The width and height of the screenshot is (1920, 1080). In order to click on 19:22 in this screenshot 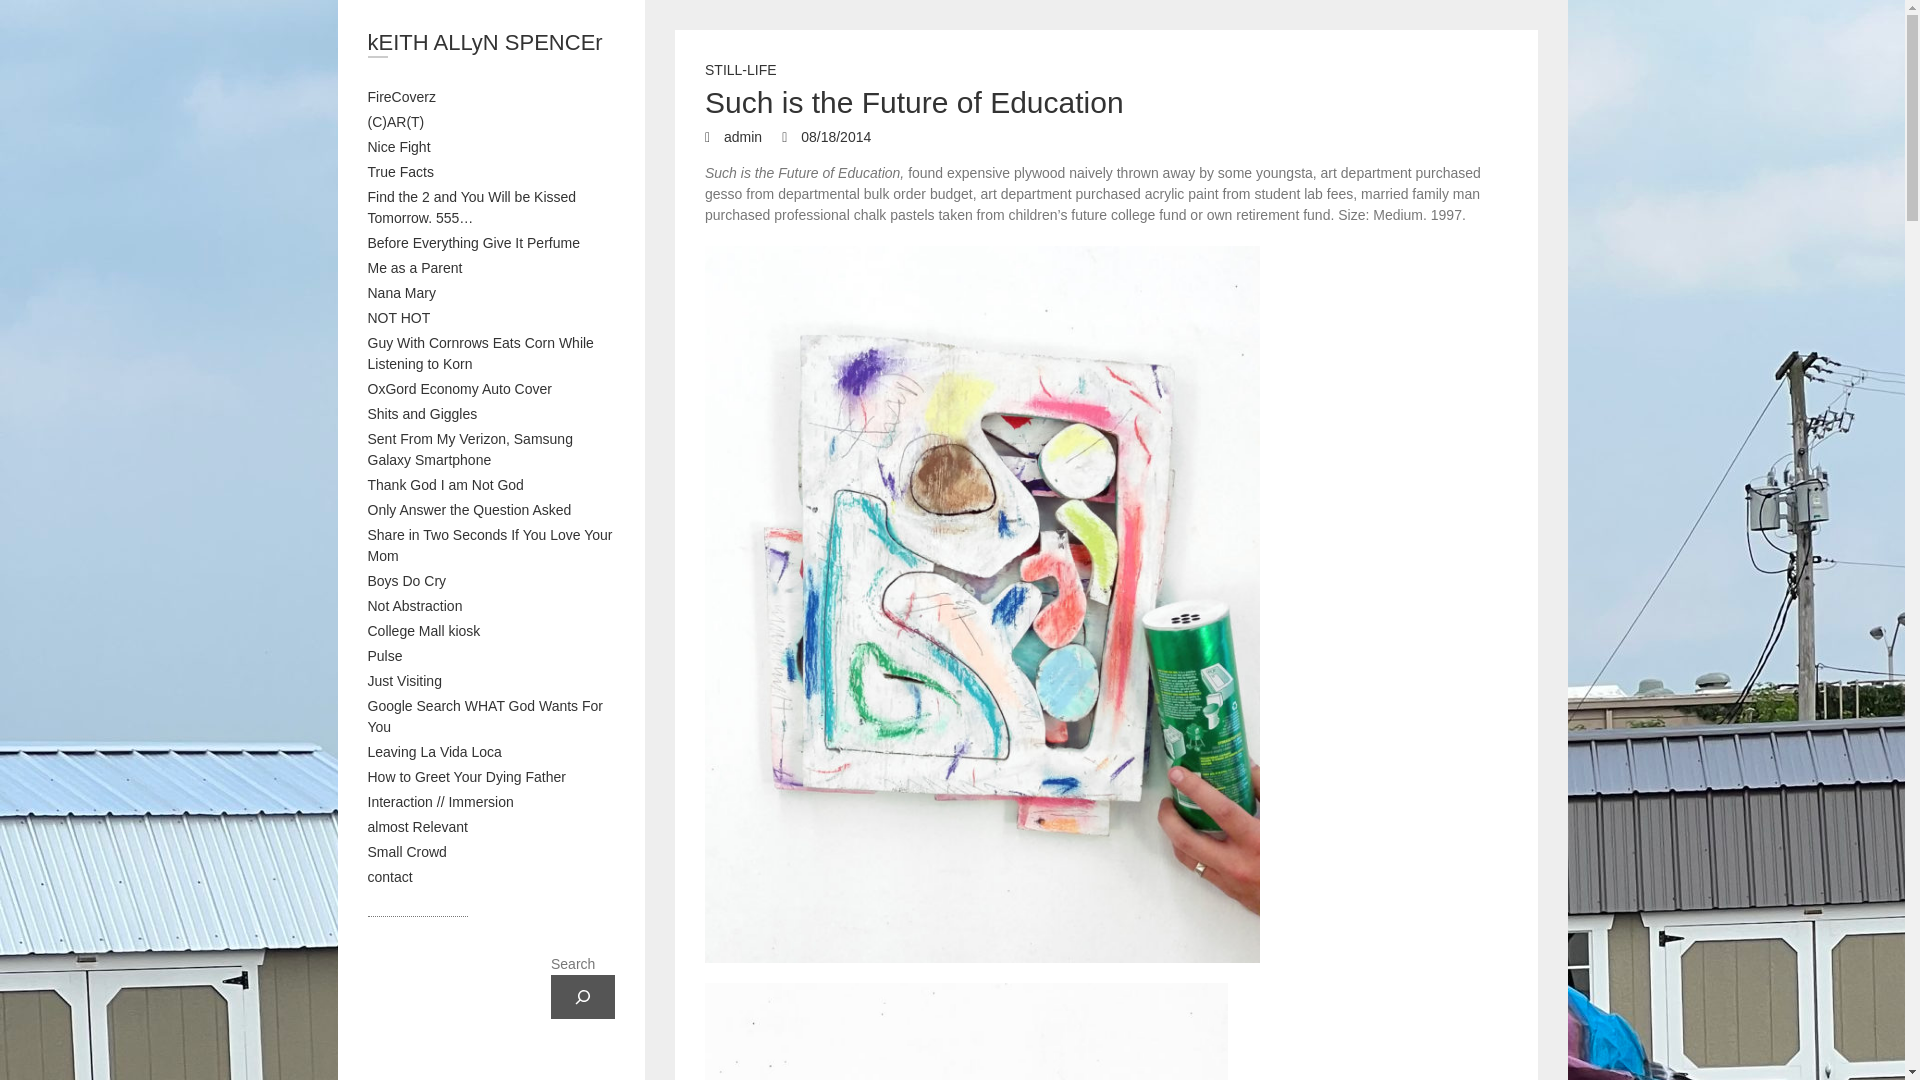, I will do `click(826, 136)`.